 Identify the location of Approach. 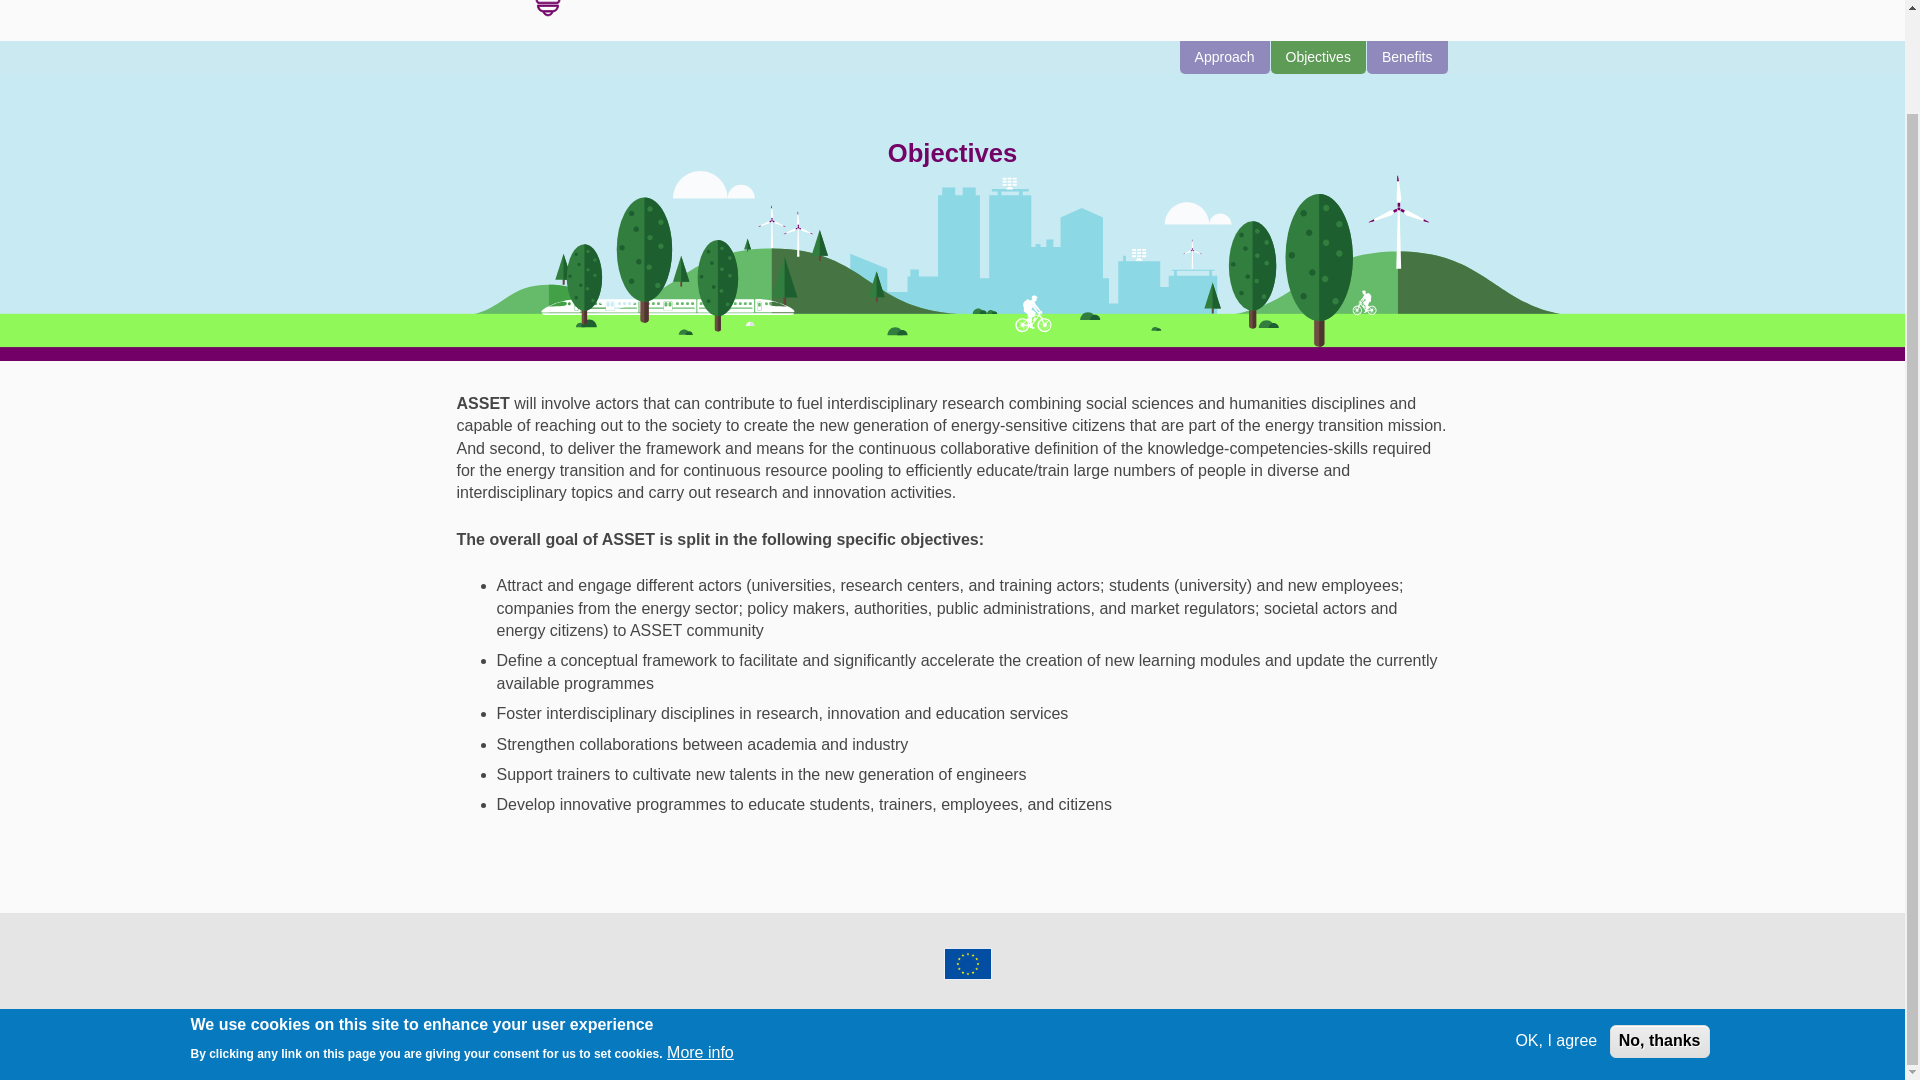
(1226, 58).